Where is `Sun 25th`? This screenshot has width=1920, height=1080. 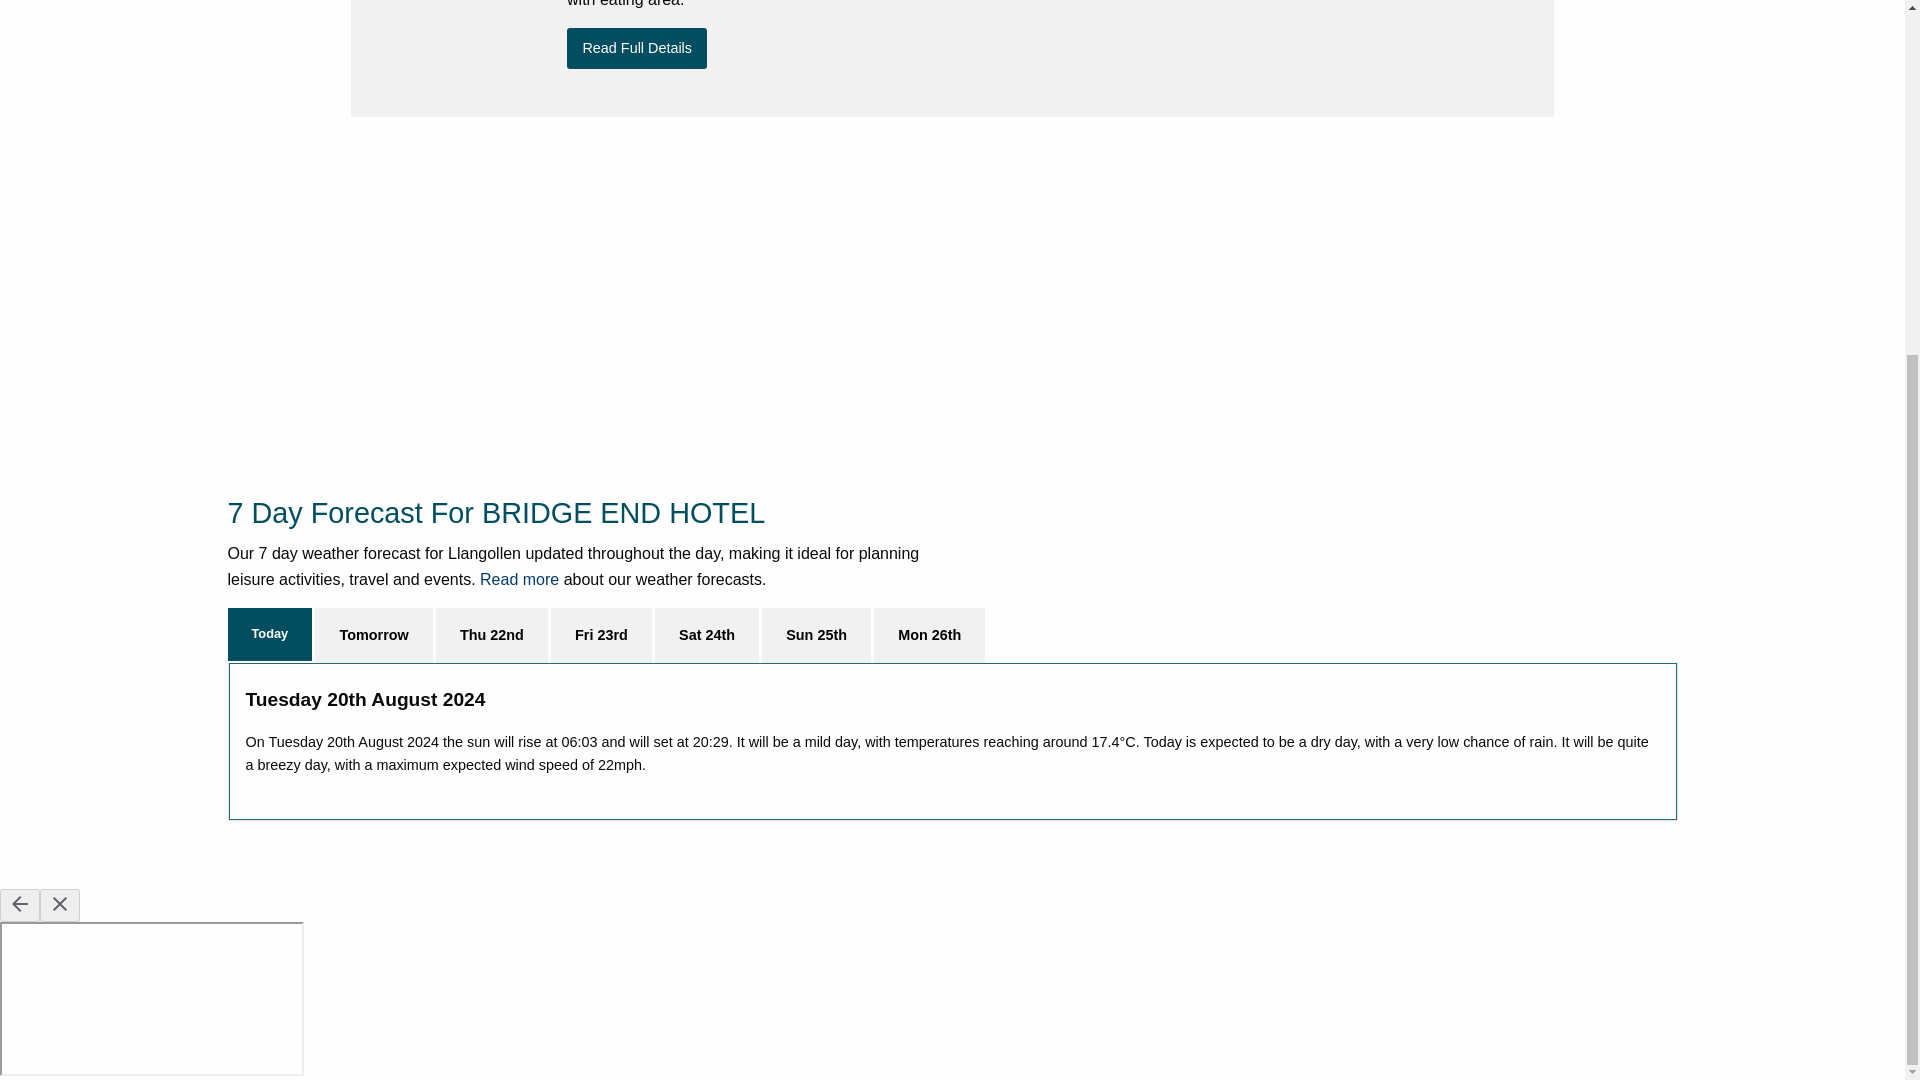 Sun 25th is located at coordinates (816, 635).